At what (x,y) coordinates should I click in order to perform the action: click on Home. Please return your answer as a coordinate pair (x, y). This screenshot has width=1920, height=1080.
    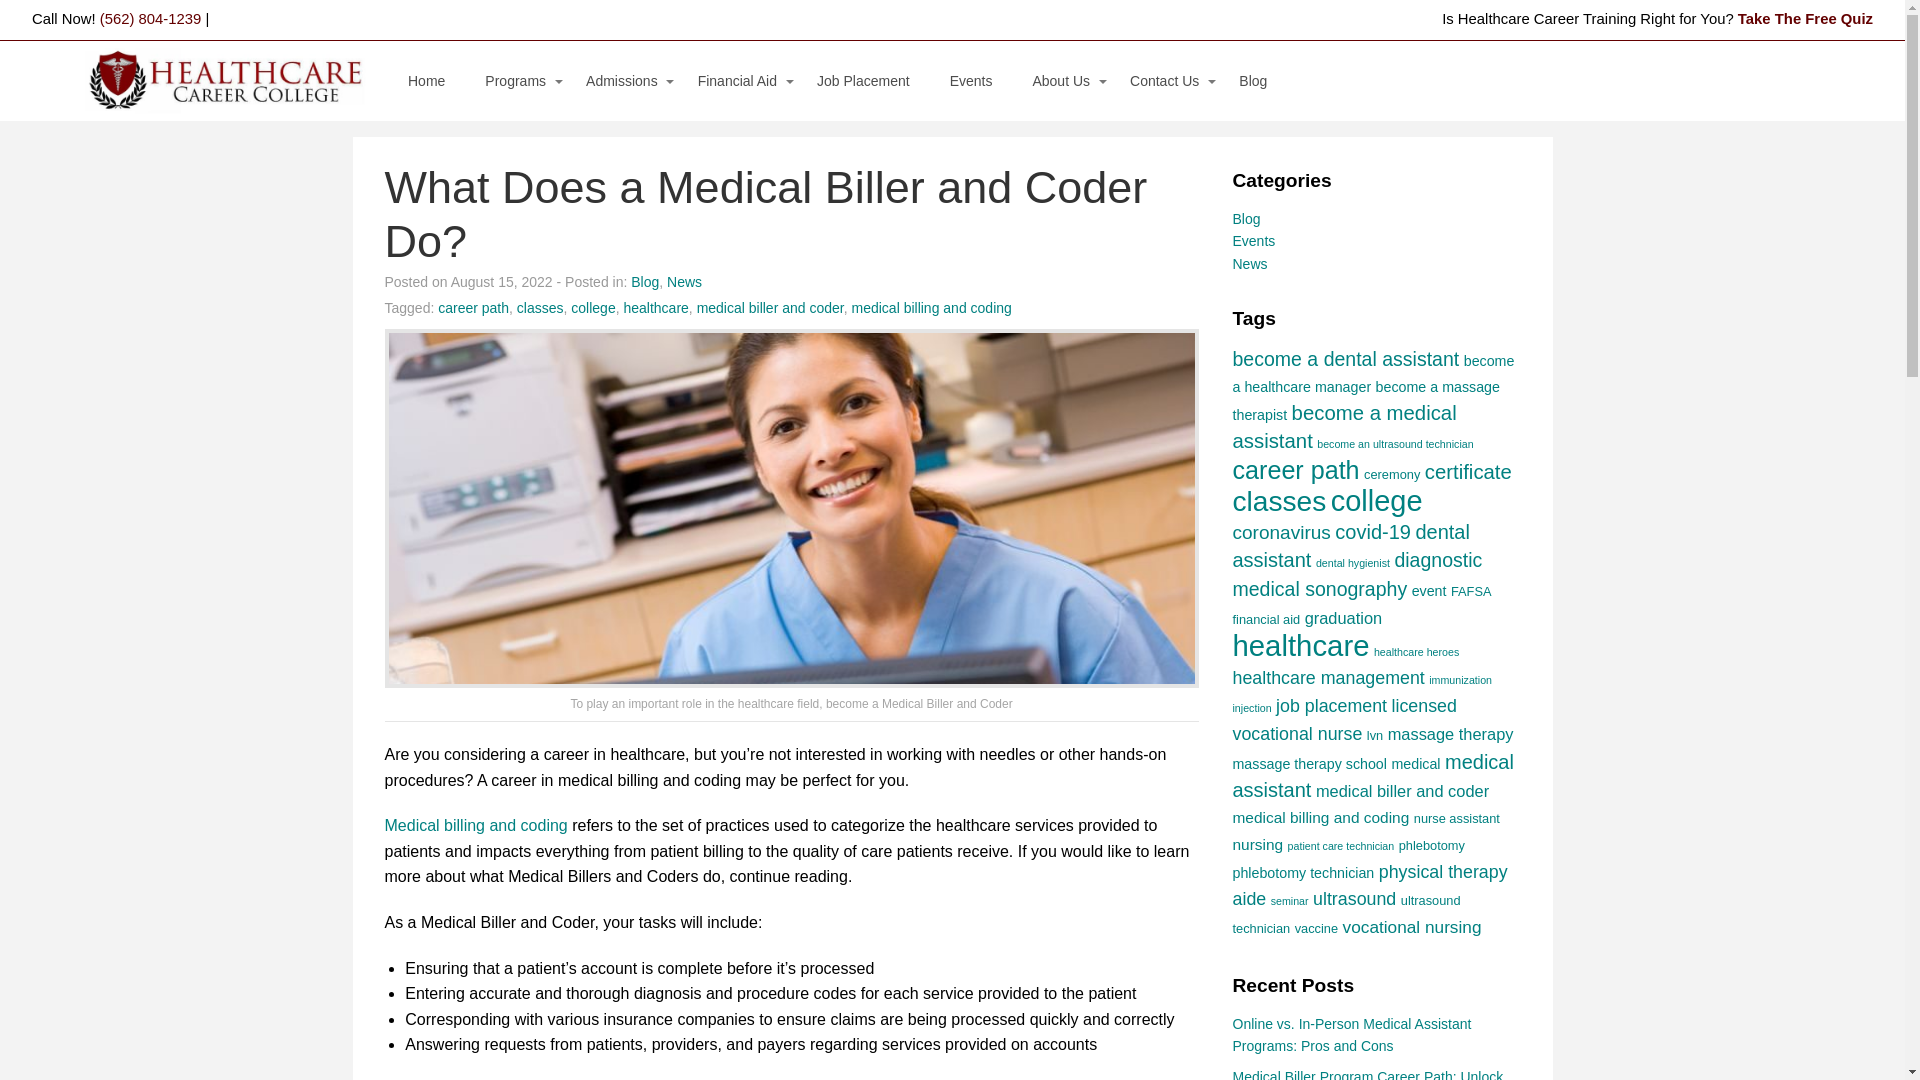
    Looking at the image, I should click on (426, 81).